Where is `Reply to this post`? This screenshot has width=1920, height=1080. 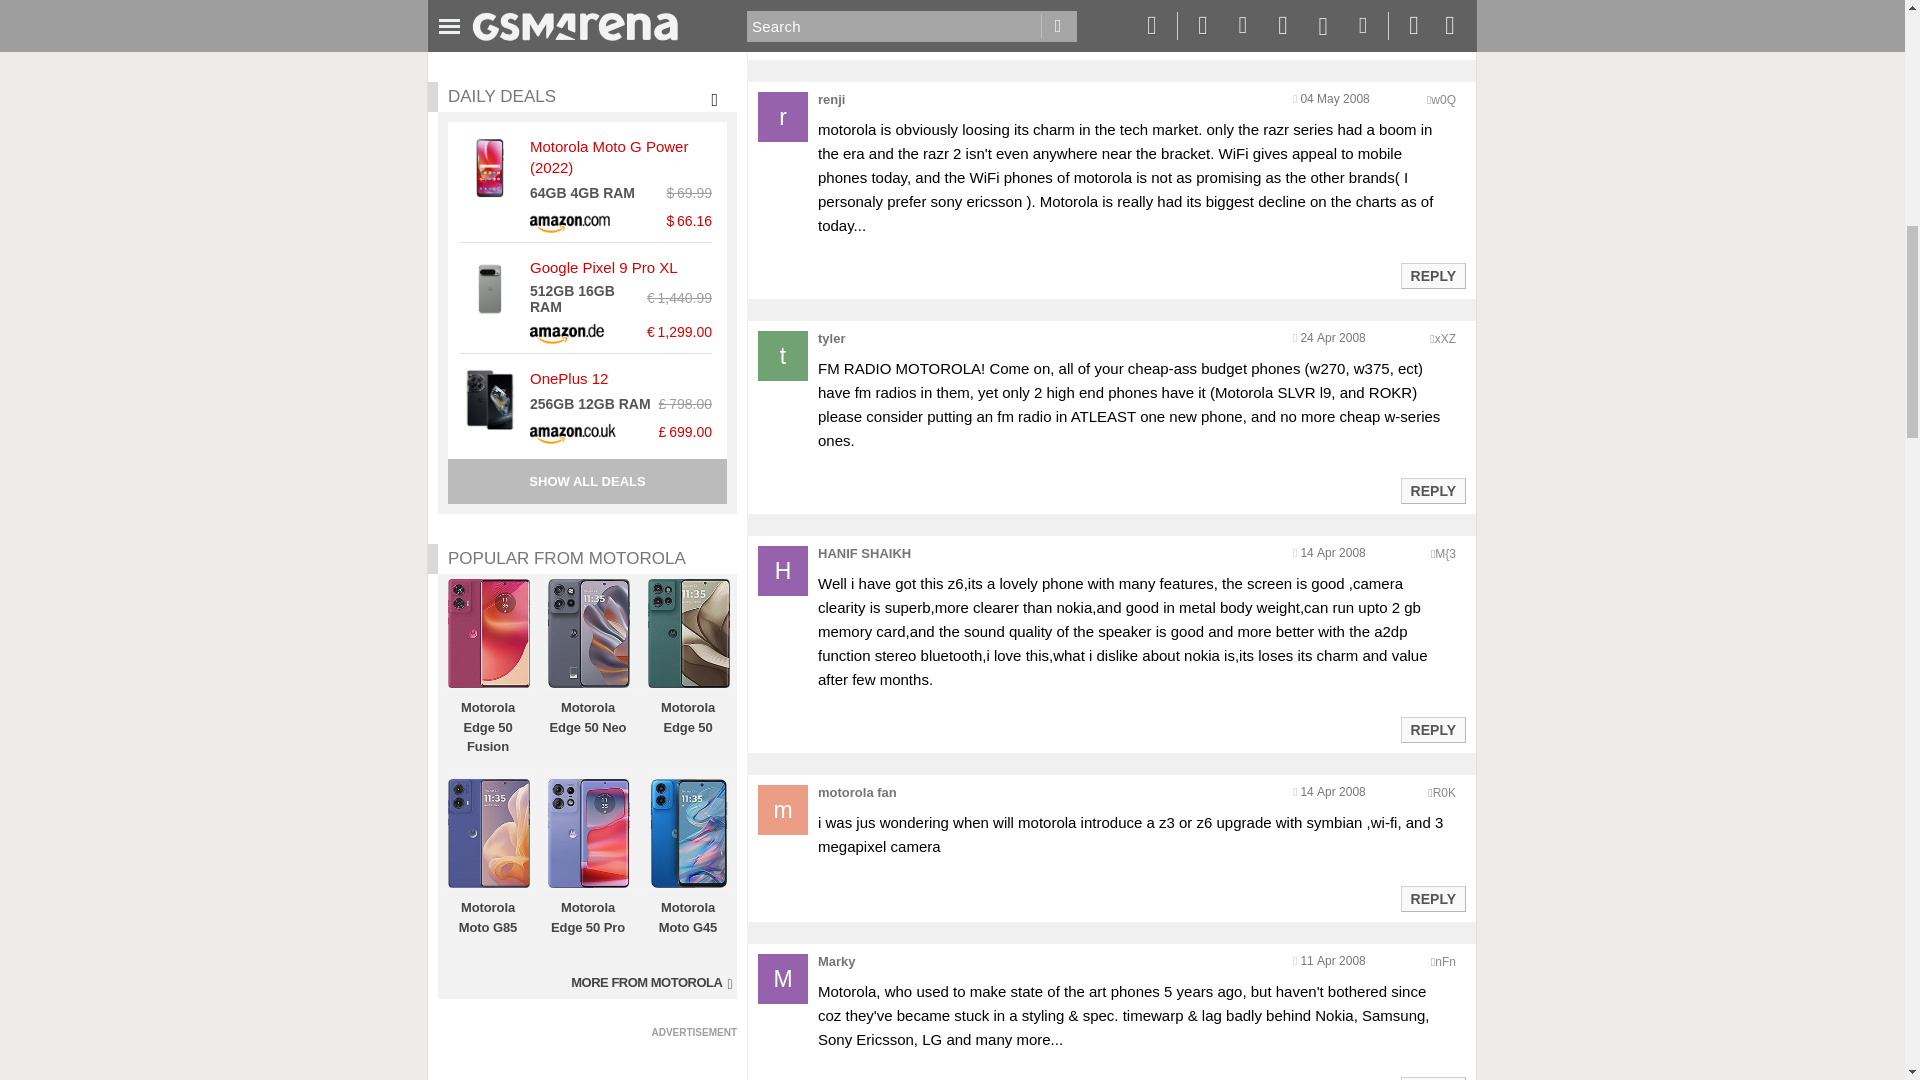
Reply to this post is located at coordinates (1432, 490).